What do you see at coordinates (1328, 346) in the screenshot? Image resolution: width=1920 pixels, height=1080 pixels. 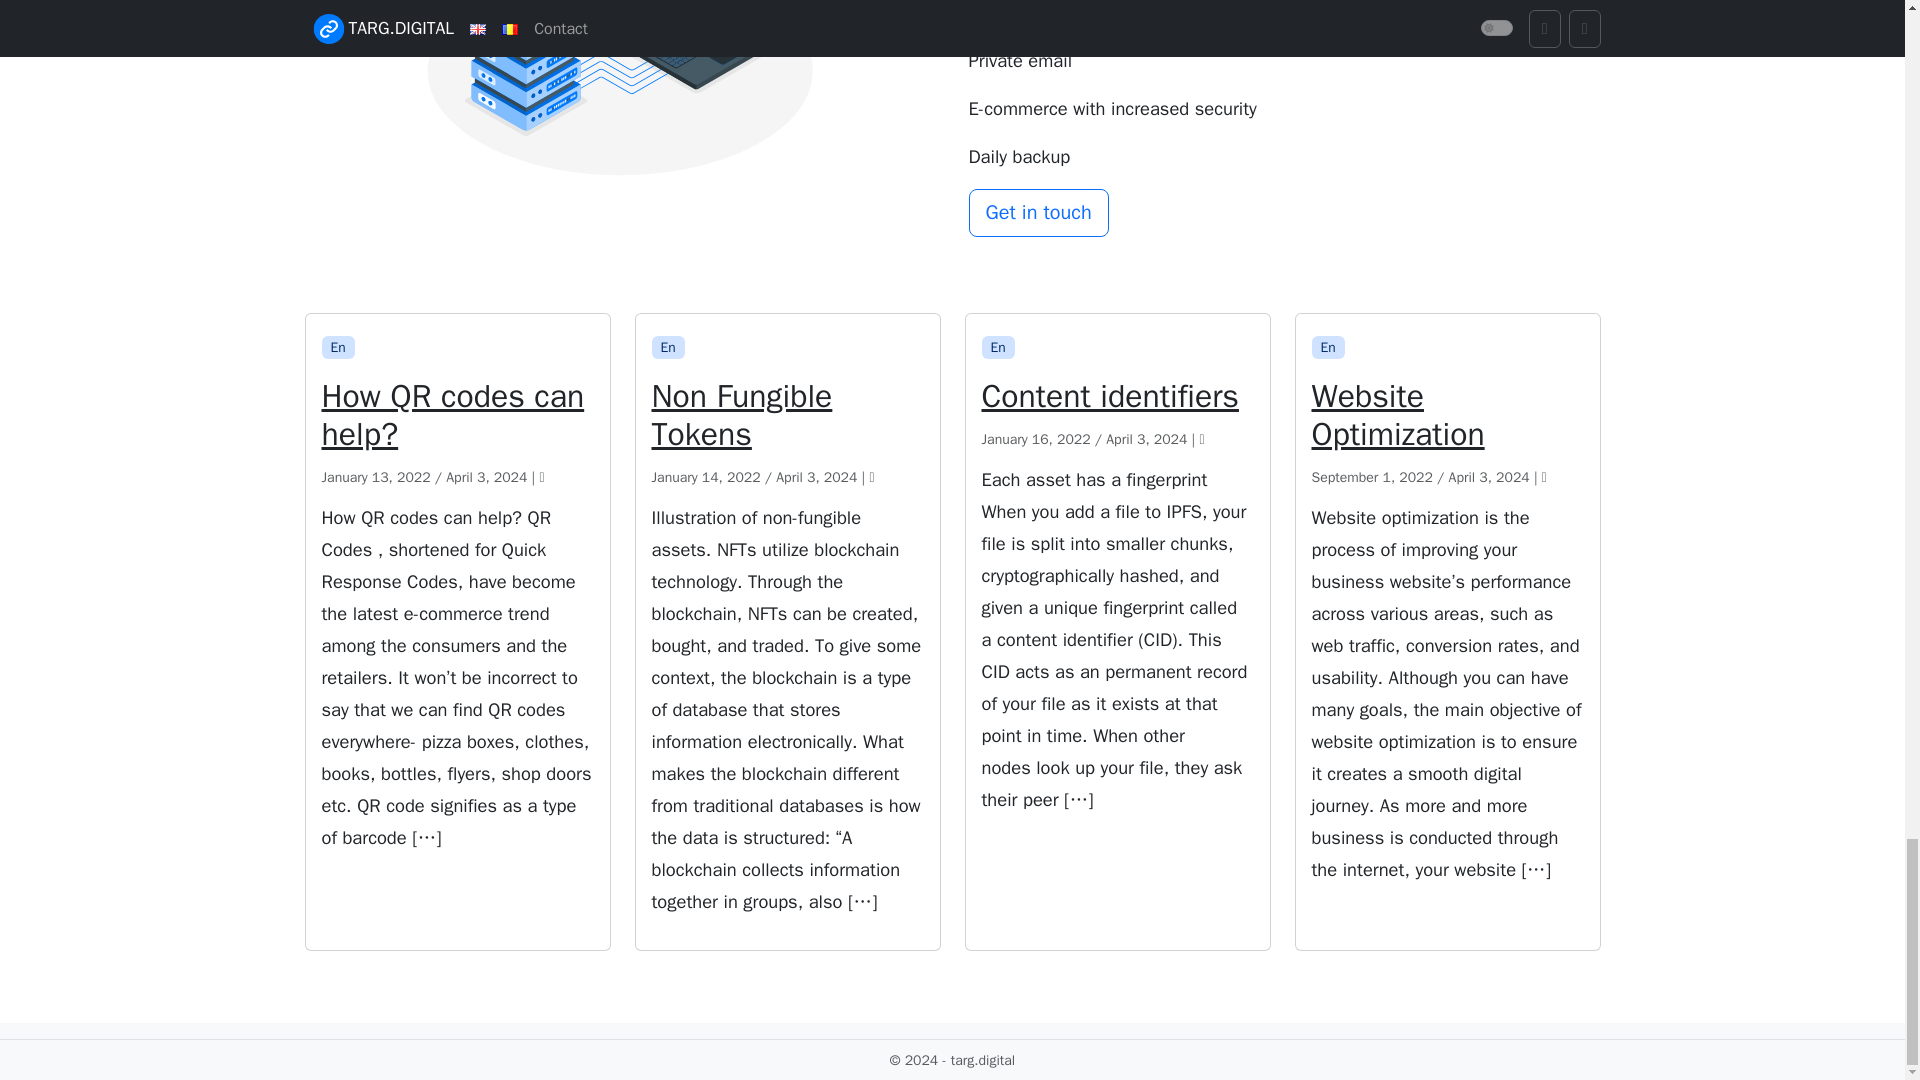 I see `En` at bounding box center [1328, 346].